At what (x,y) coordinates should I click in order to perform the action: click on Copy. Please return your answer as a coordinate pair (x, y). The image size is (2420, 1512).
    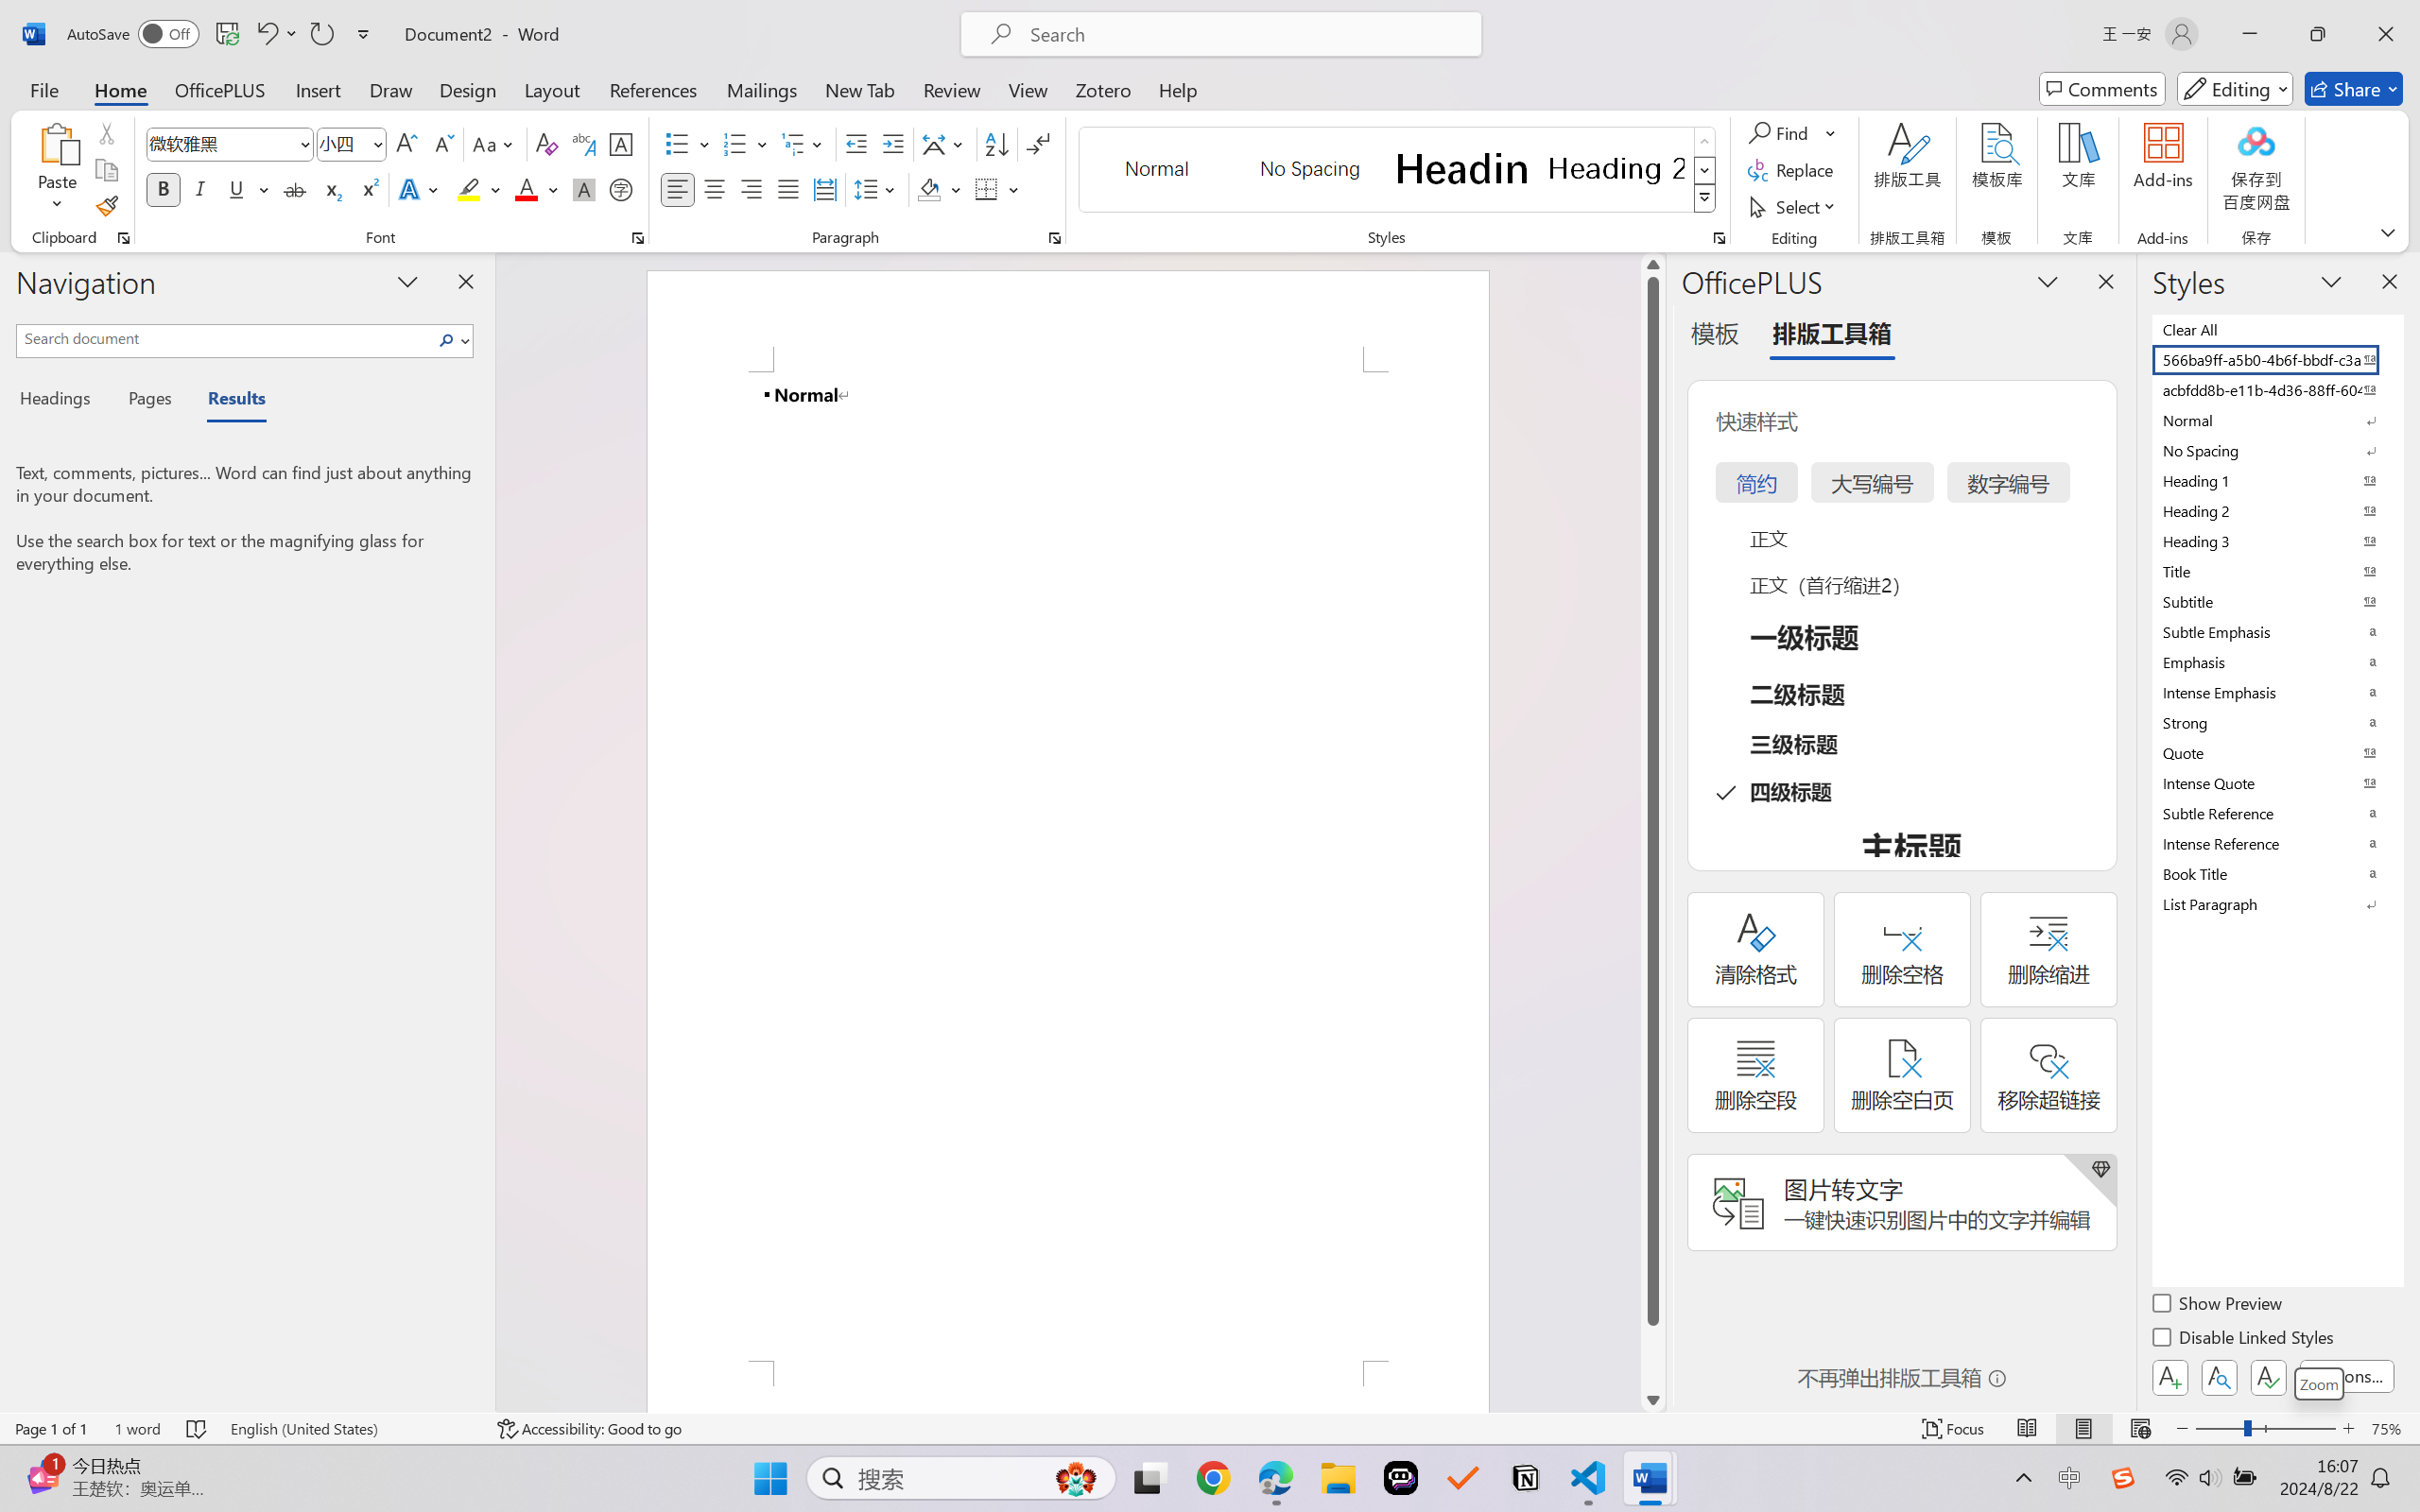
    Looking at the image, I should click on (106, 170).